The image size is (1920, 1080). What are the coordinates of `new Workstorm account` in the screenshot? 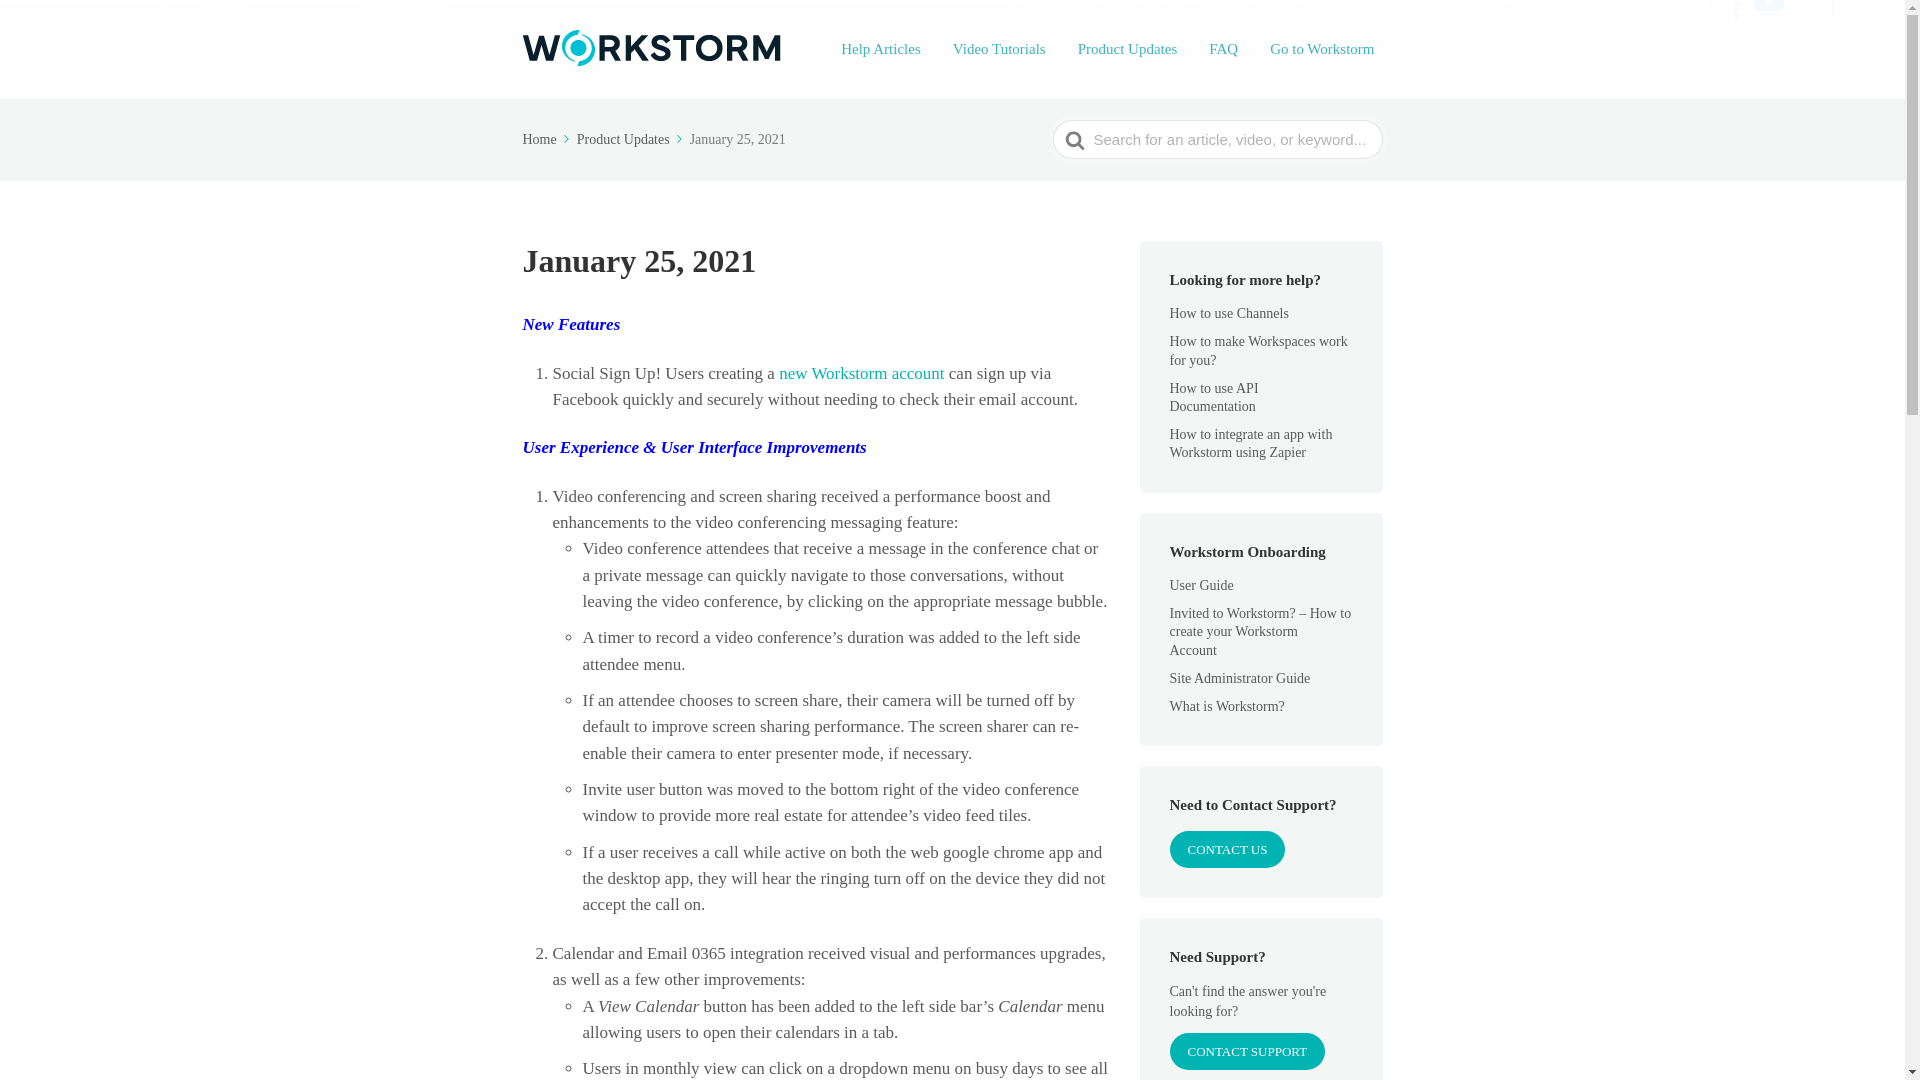 It's located at (862, 373).